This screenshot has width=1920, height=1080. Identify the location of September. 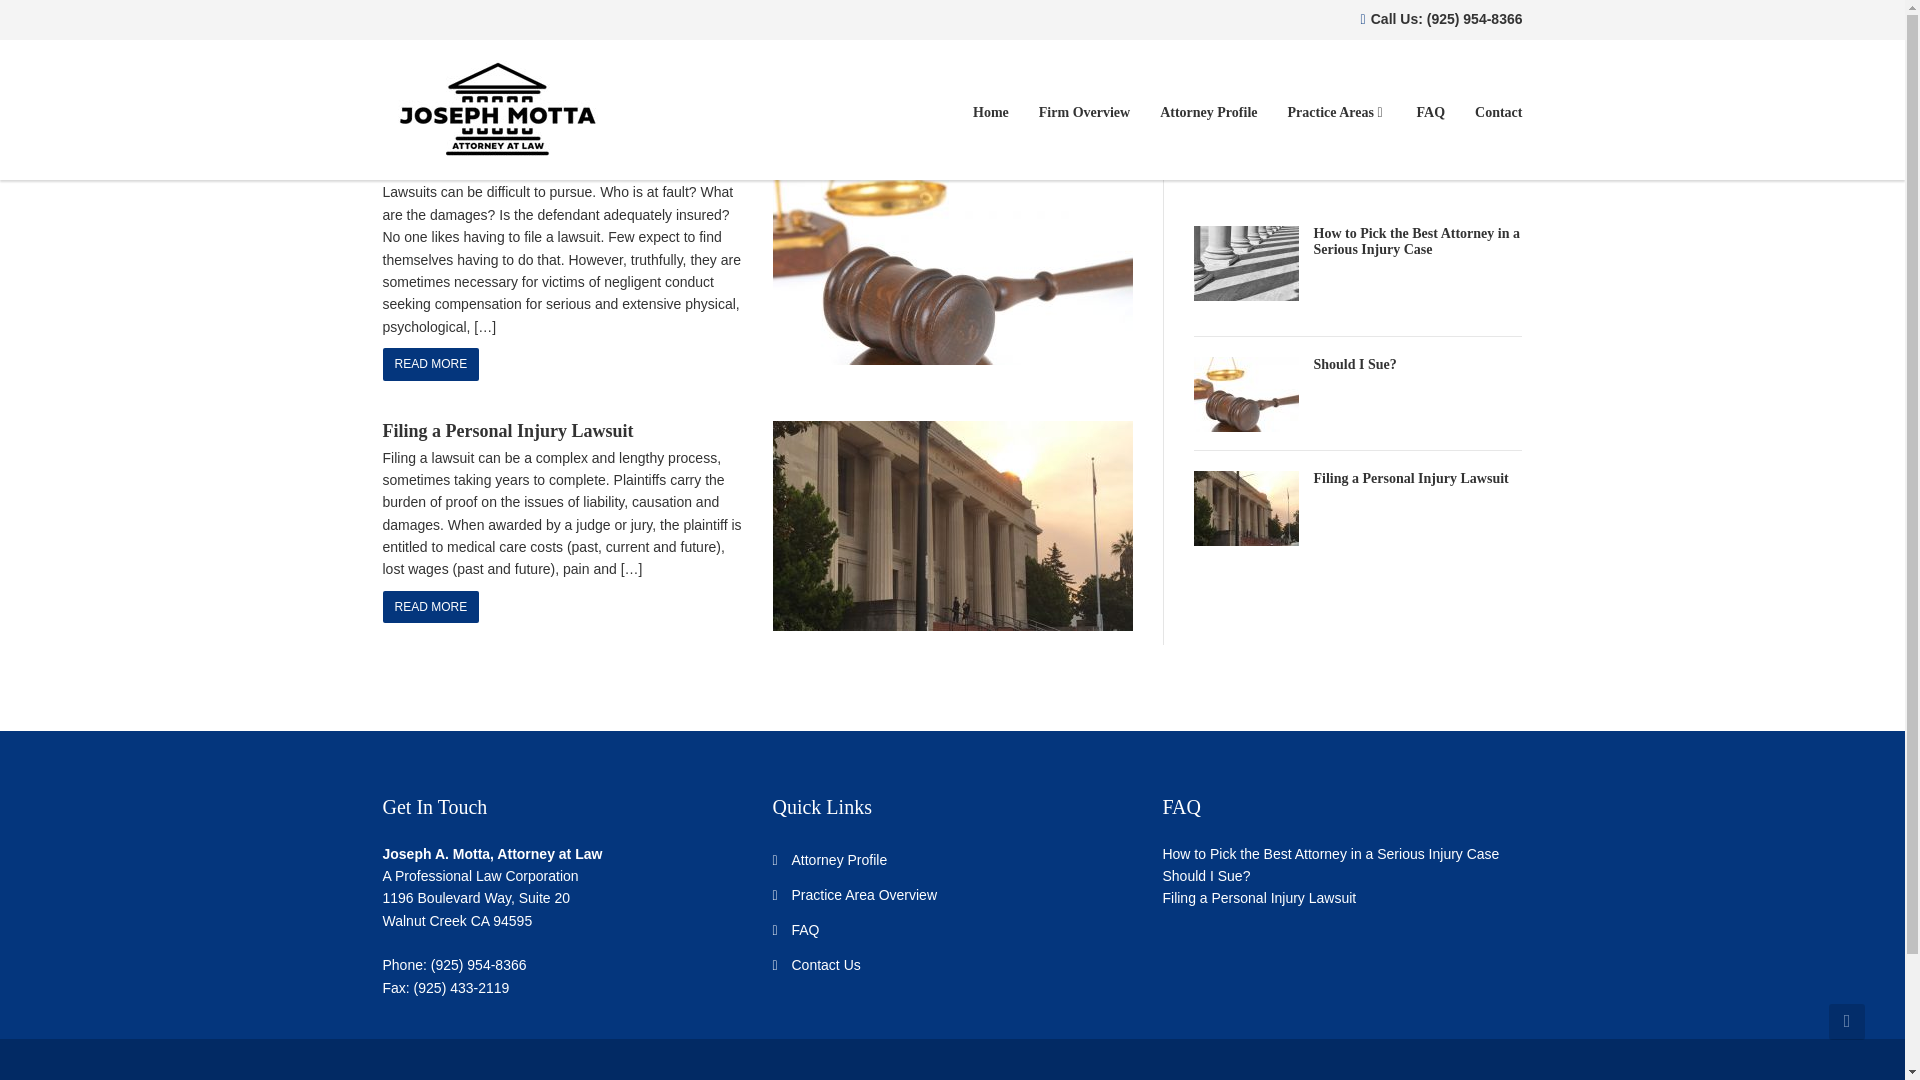
(949, 70).